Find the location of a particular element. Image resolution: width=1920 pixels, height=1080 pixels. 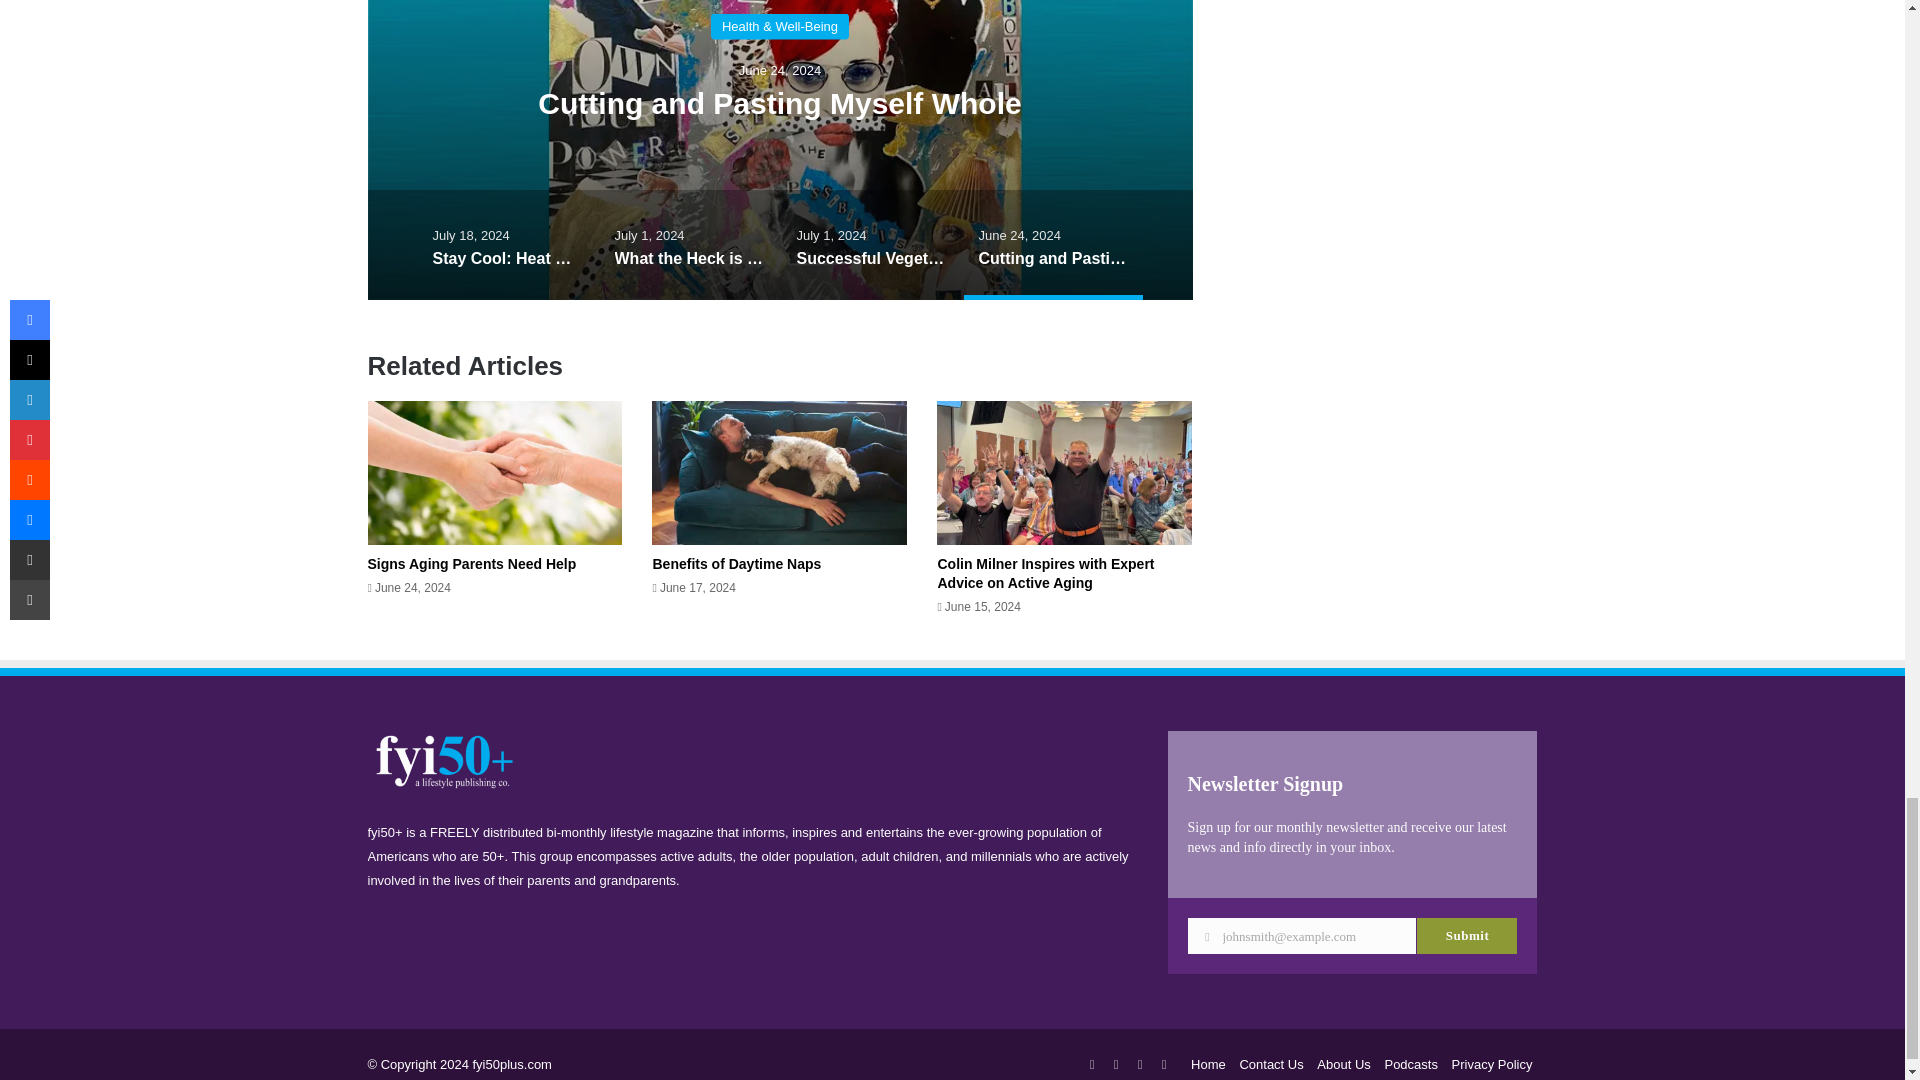

Benefits of Daytime Naps 3 is located at coordinates (779, 472).